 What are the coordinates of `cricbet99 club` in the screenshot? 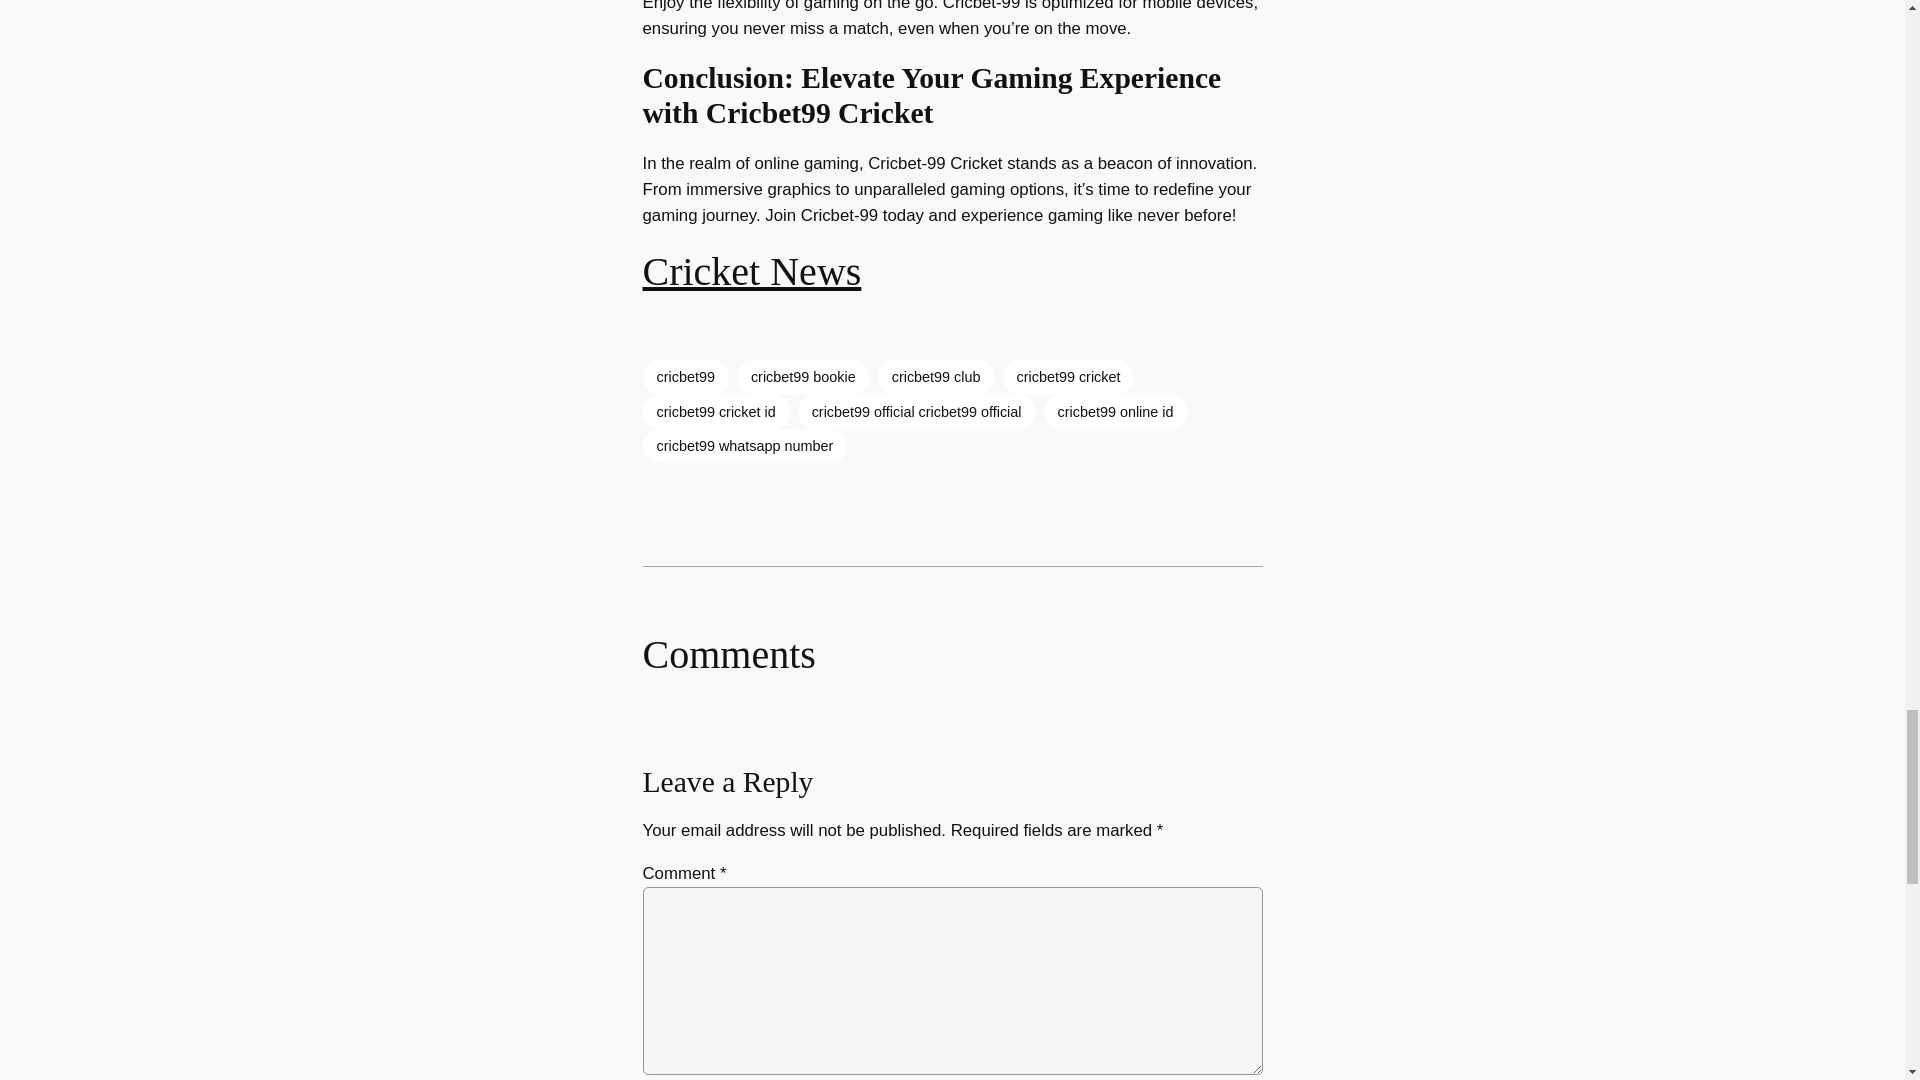 It's located at (936, 376).